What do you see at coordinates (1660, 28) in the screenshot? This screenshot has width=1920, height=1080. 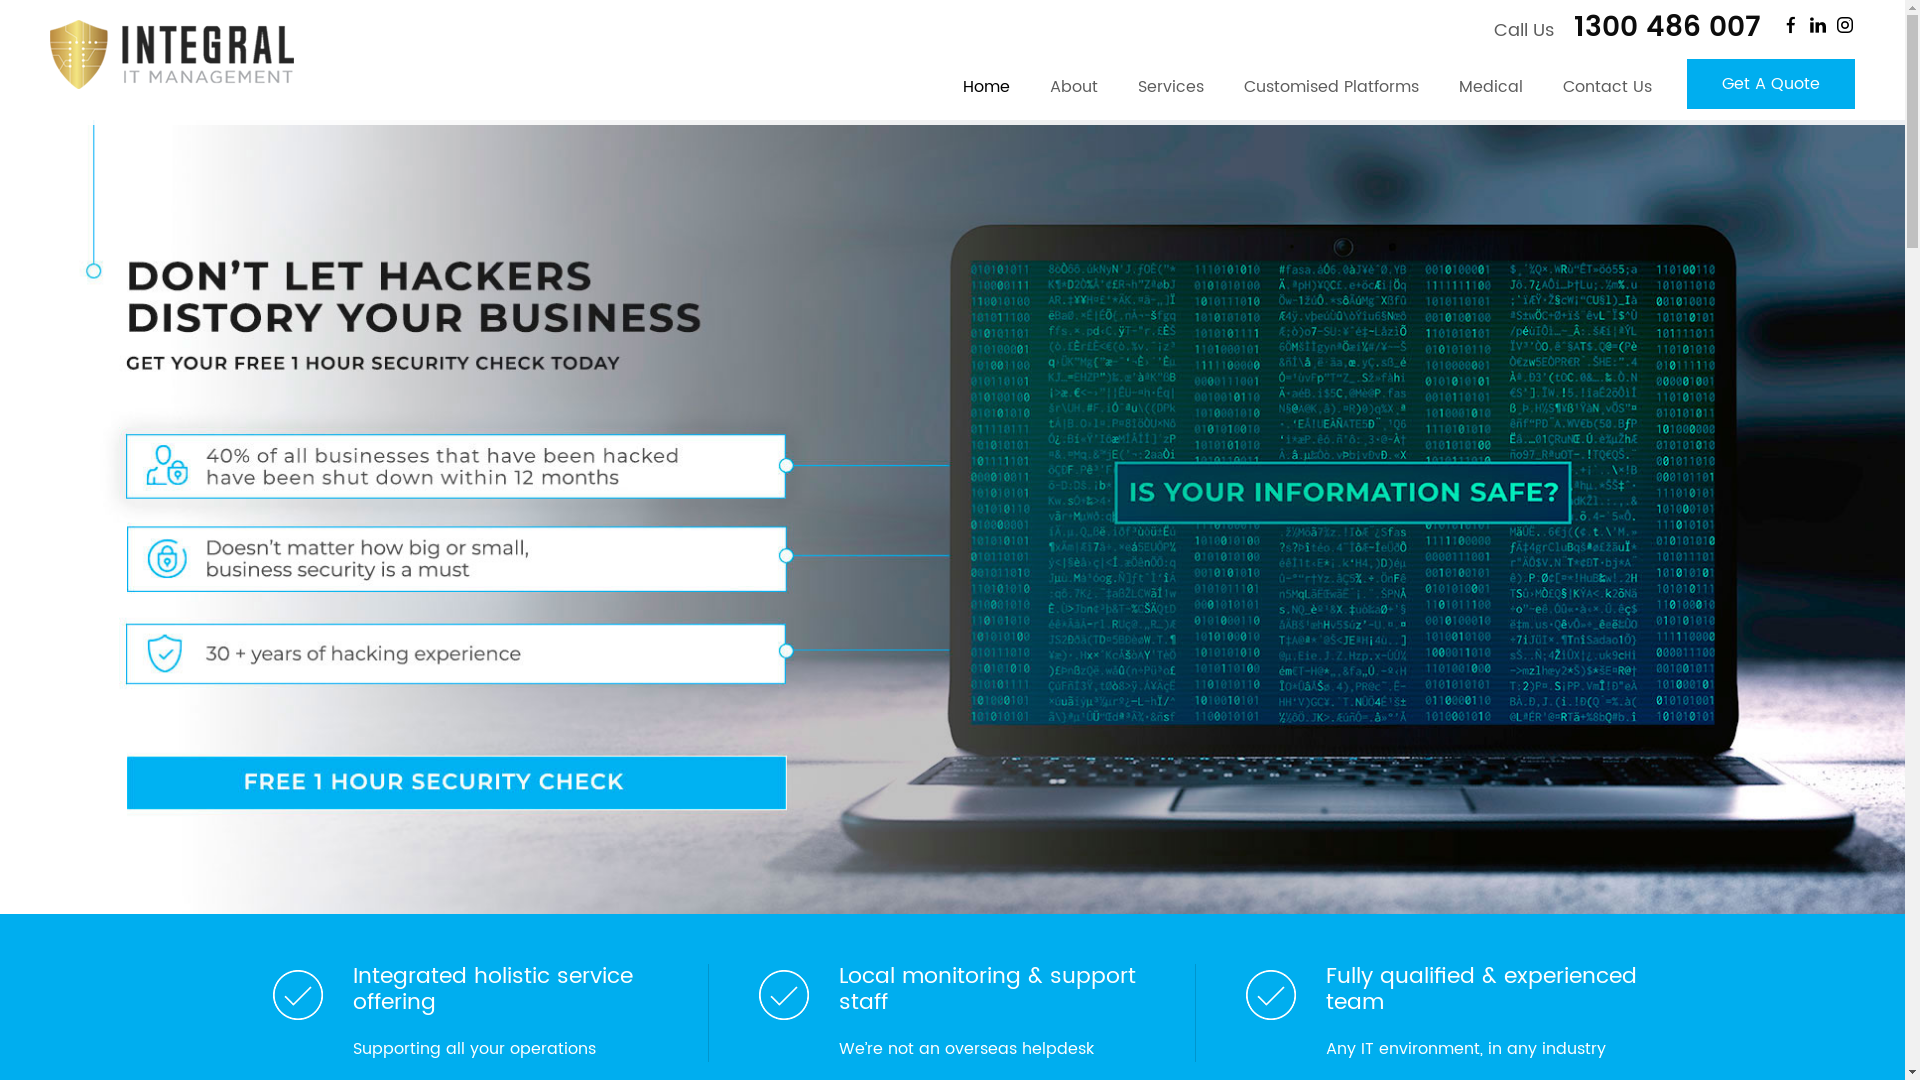 I see `1300 486 007` at bounding box center [1660, 28].